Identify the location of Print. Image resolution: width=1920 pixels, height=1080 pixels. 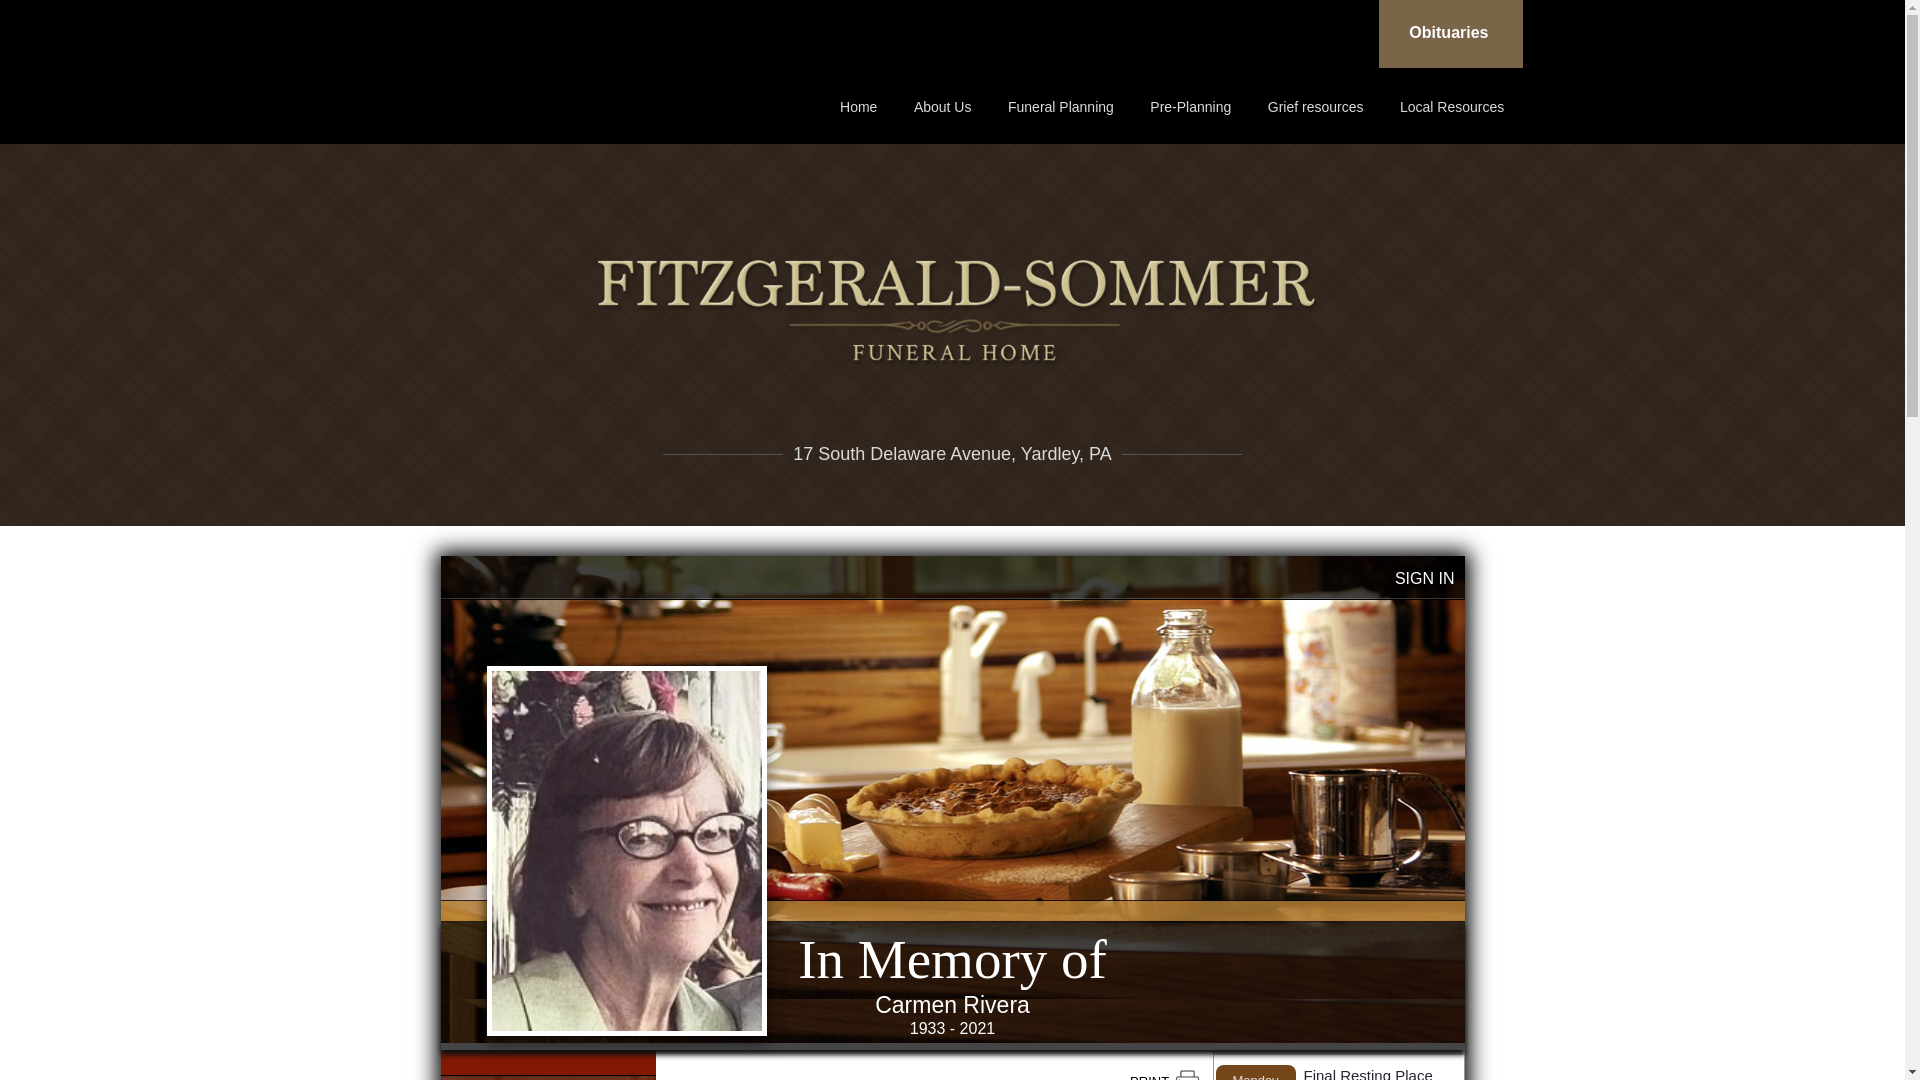
(1164, 1075).